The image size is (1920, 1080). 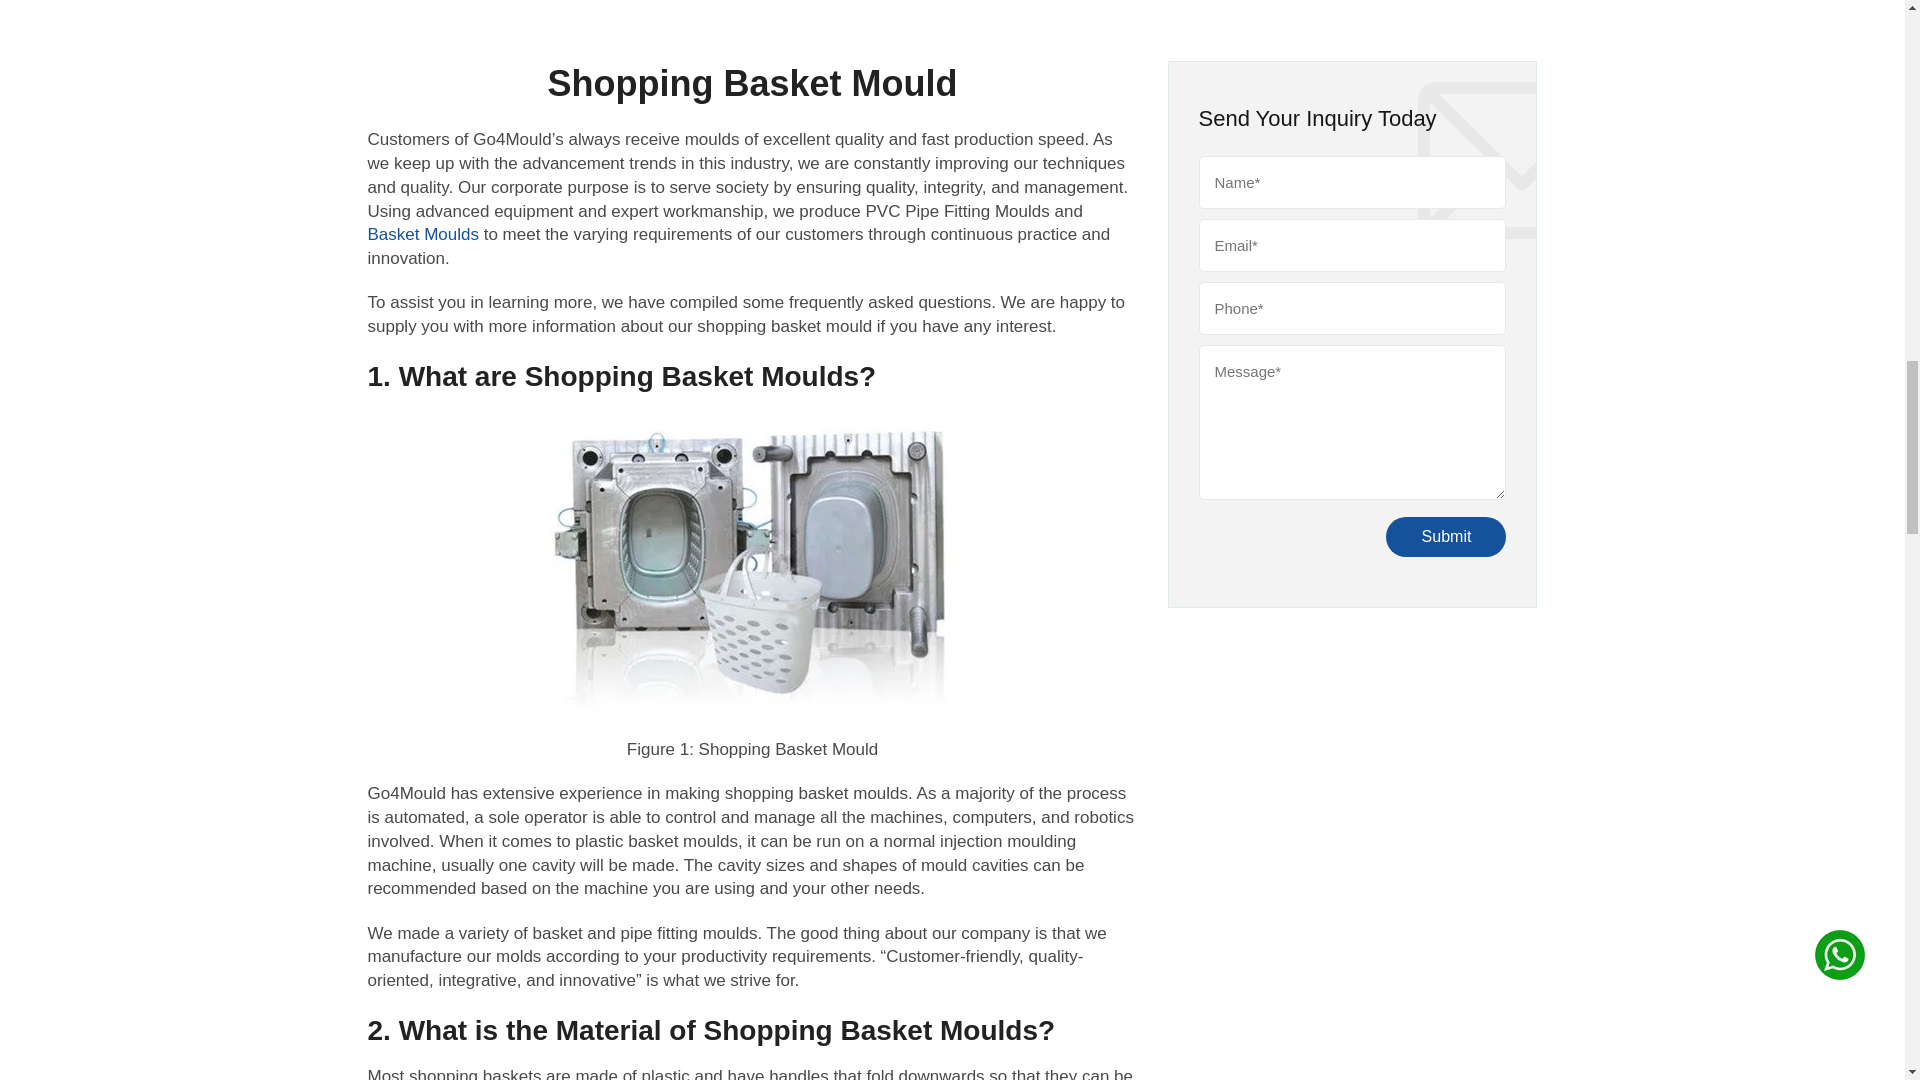 What do you see at coordinates (1446, 537) in the screenshot?
I see `Submit` at bounding box center [1446, 537].